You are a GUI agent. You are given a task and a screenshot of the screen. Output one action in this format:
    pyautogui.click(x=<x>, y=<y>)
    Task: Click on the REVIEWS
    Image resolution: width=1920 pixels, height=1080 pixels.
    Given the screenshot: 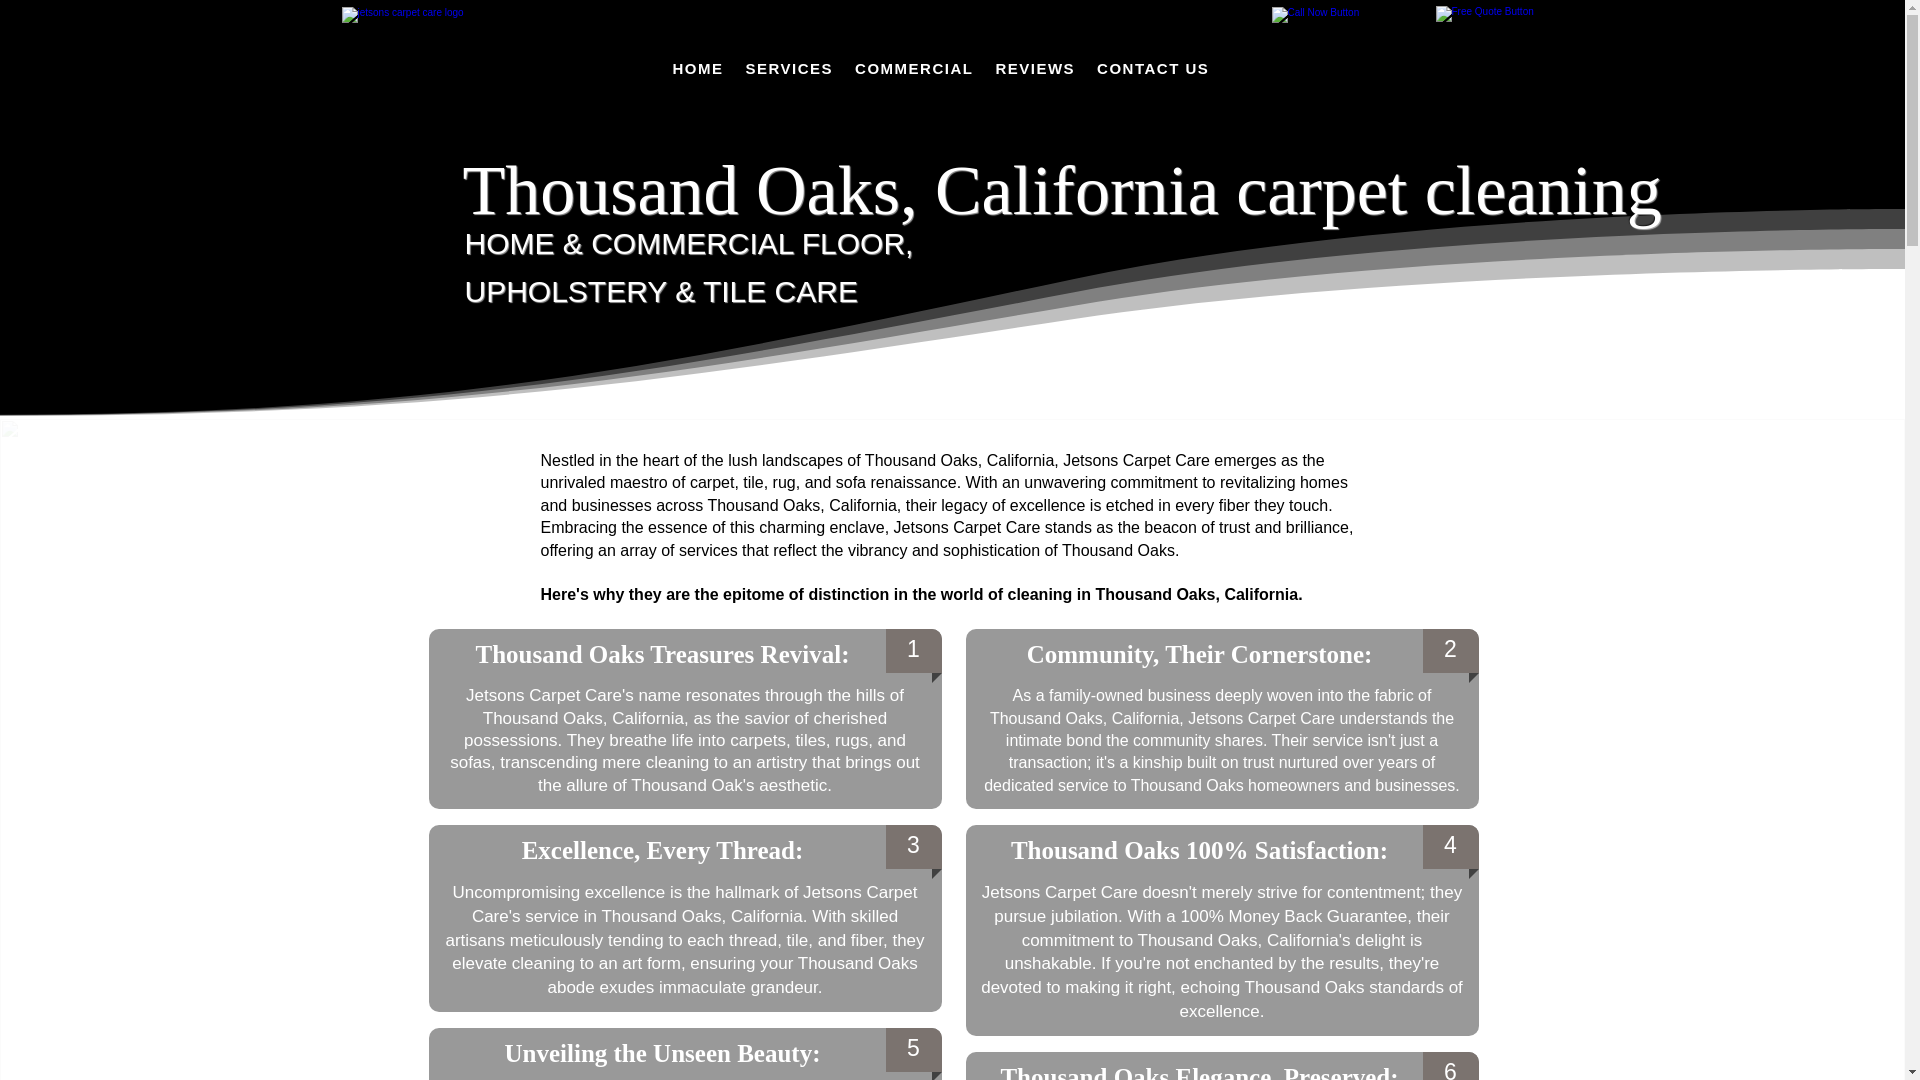 What is the action you would take?
    pyautogui.click(x=1034, y=68)
    